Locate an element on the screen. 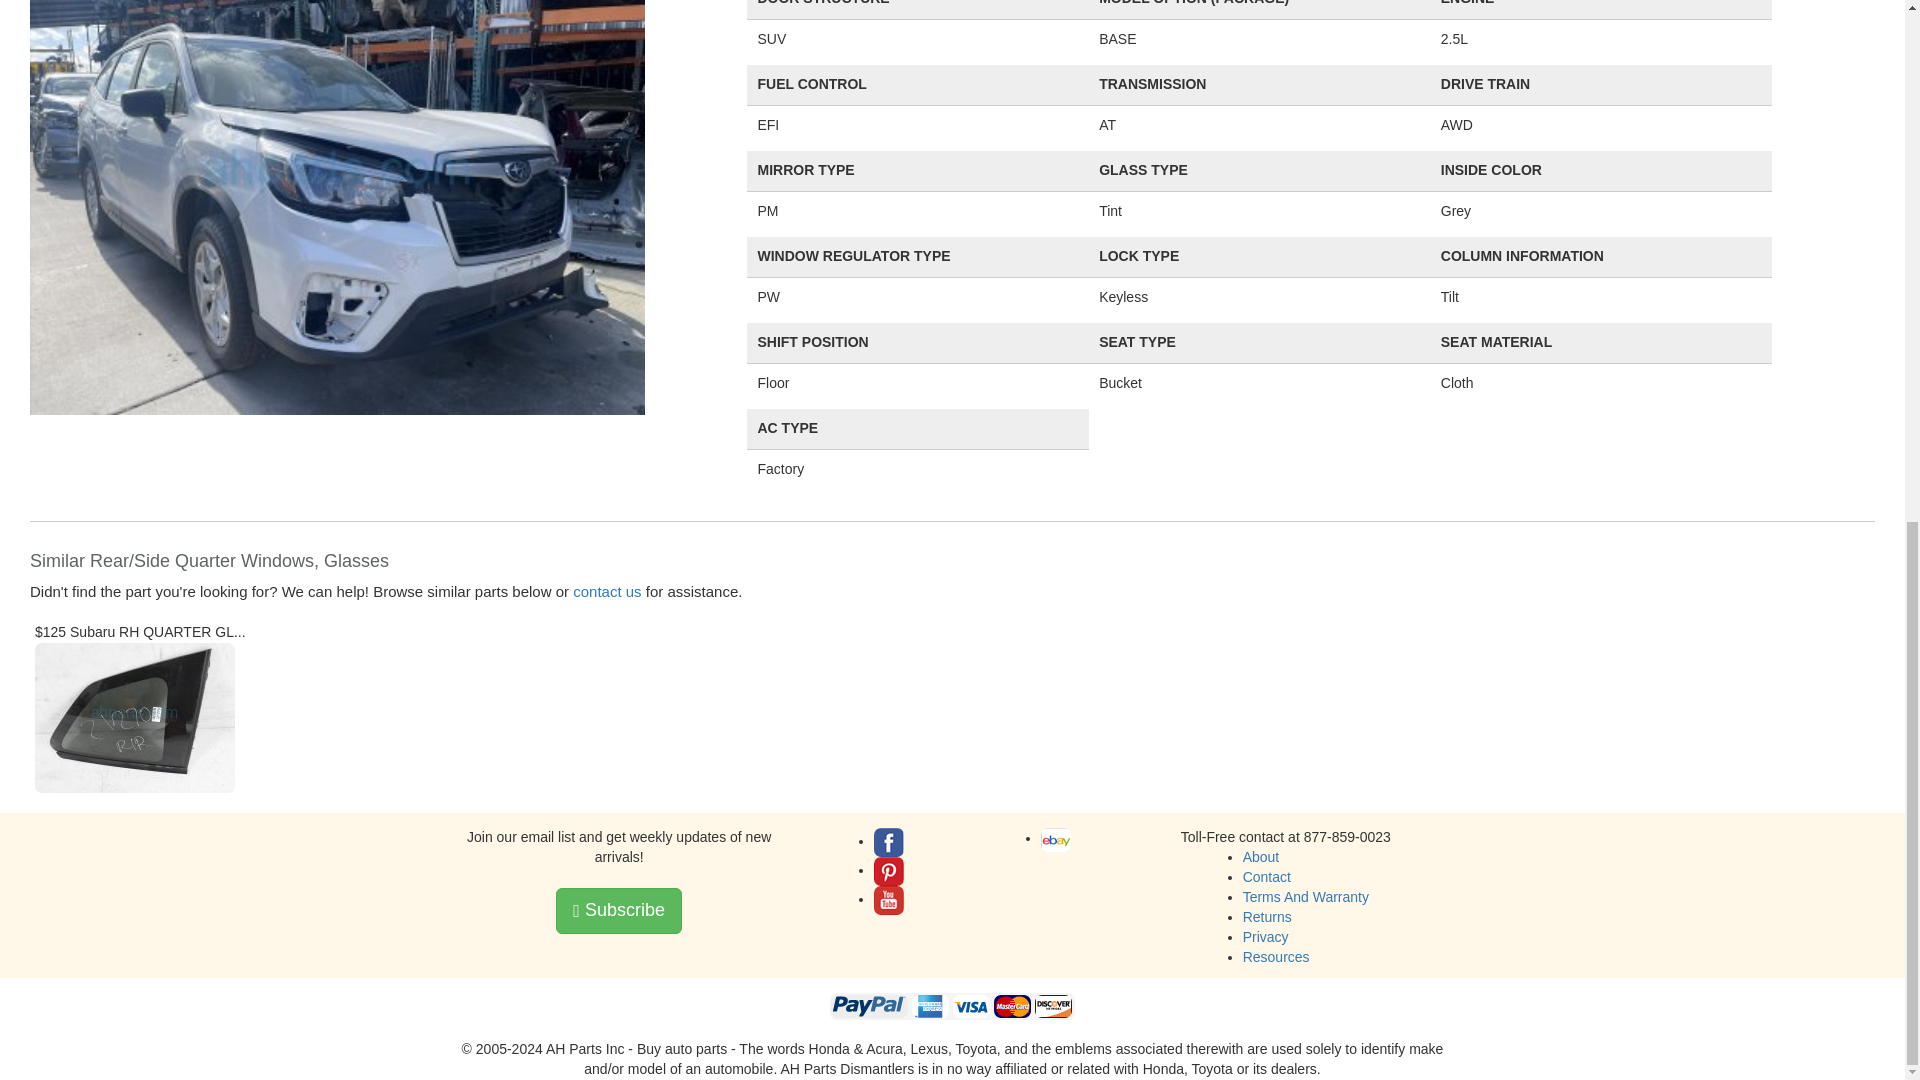  AH Parts - Facebook is located at coordinates (888, 842).